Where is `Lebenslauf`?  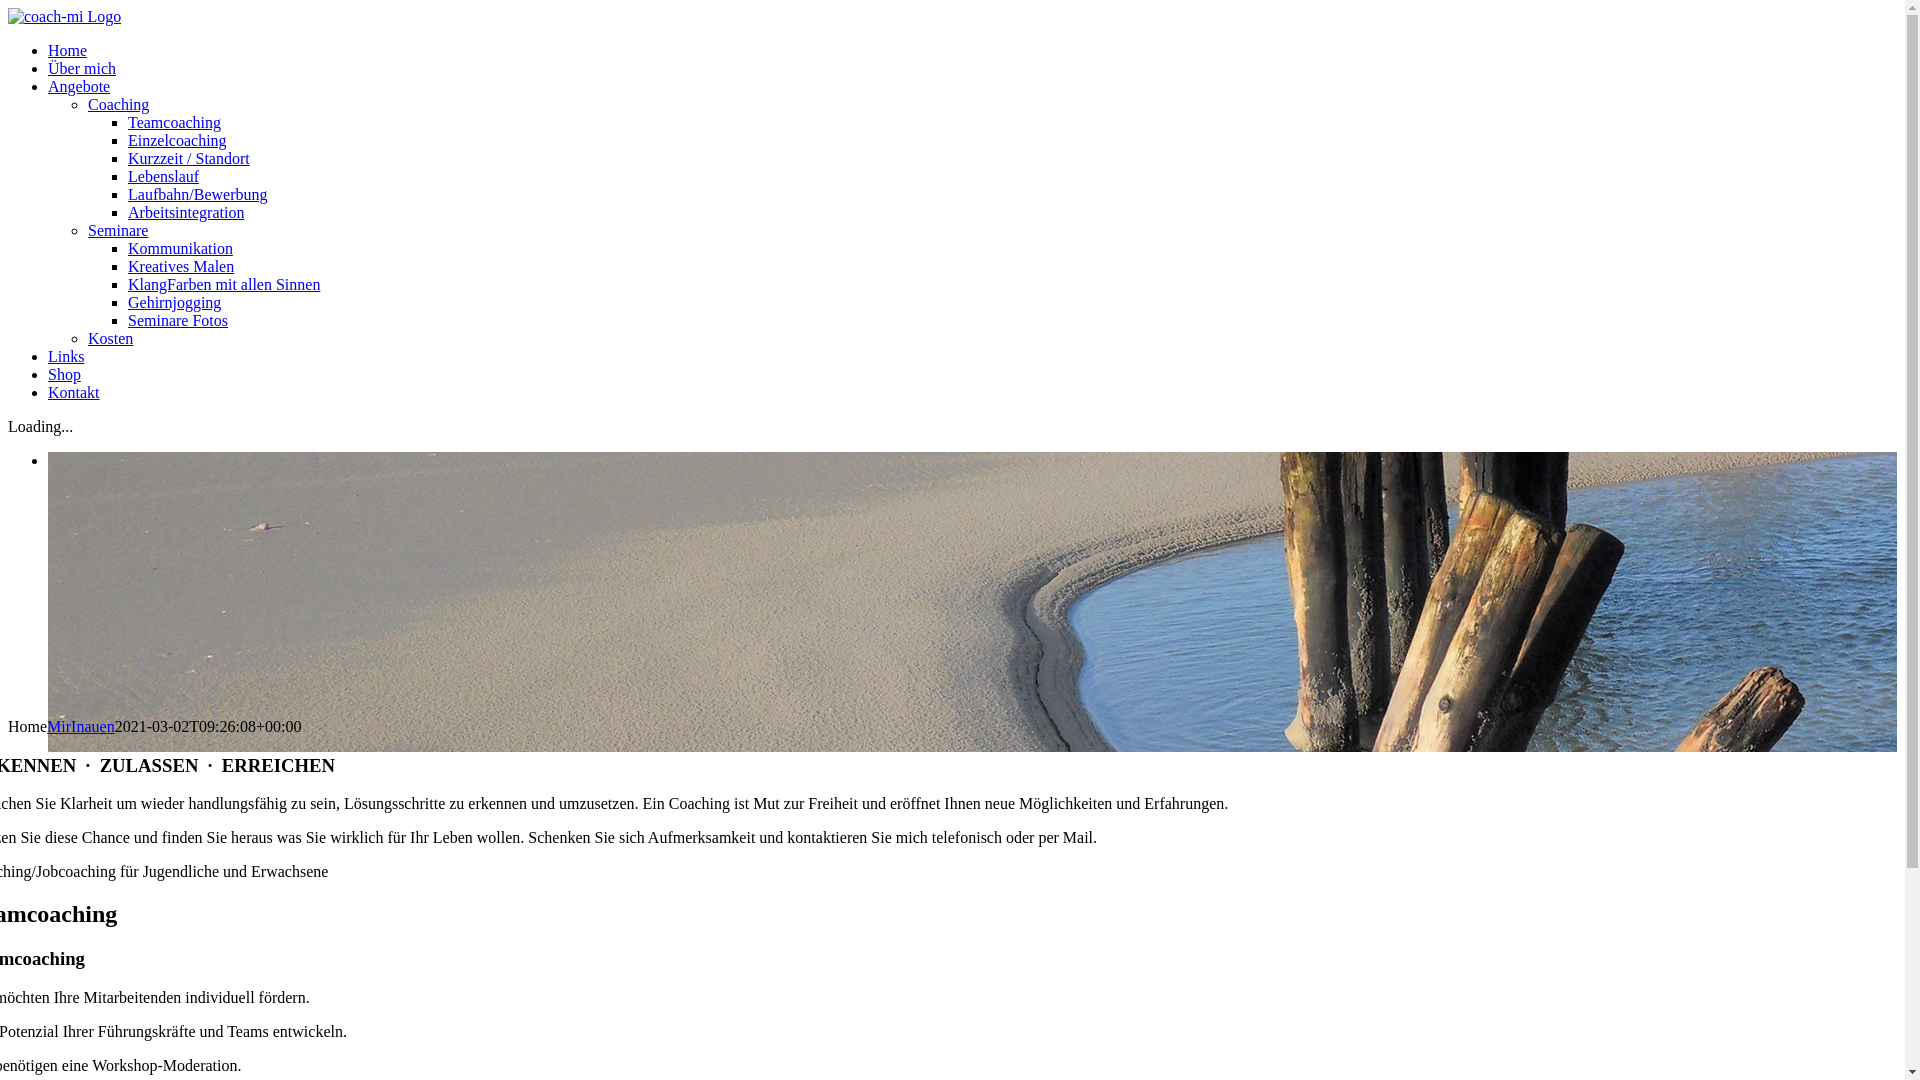
Lebenslauf is located at coordinates (164, 176).